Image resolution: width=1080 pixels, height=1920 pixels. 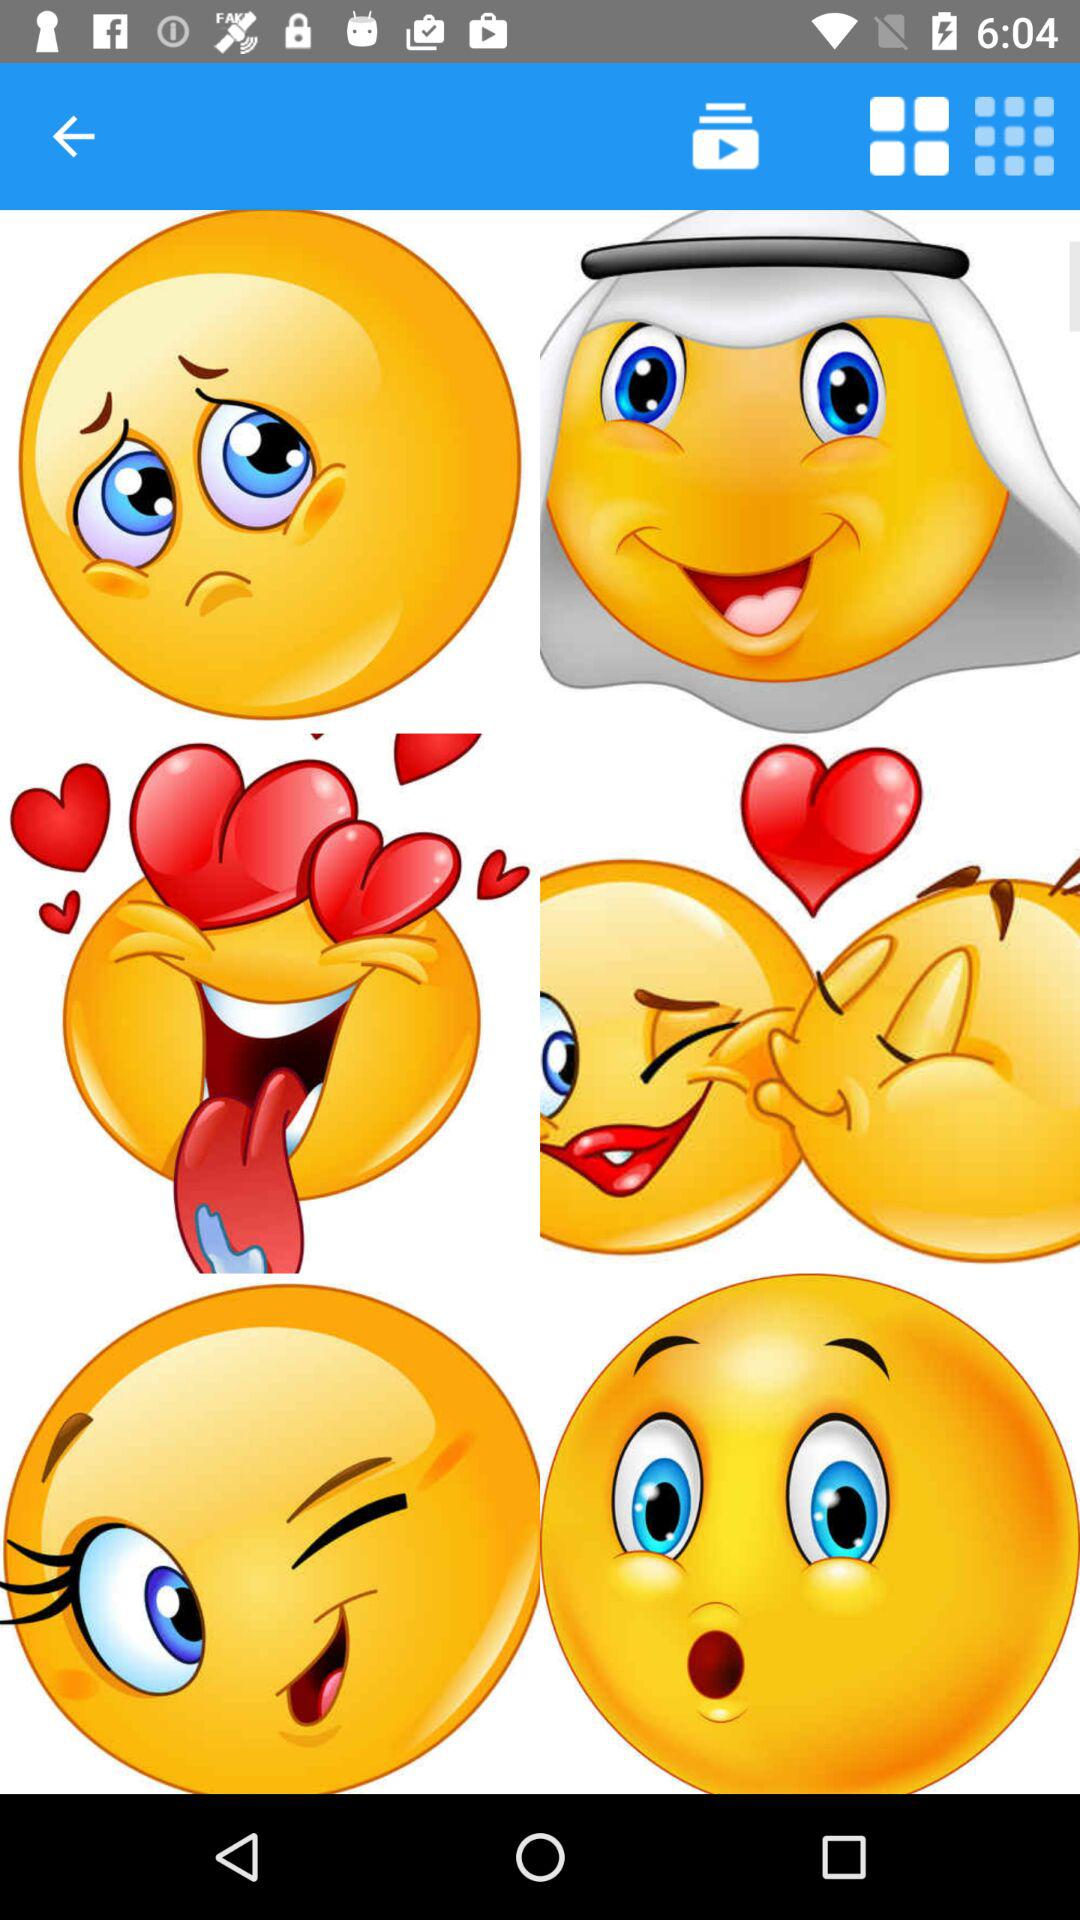 I want to click on click to add sticker to message, so click(x=270, y=1534).